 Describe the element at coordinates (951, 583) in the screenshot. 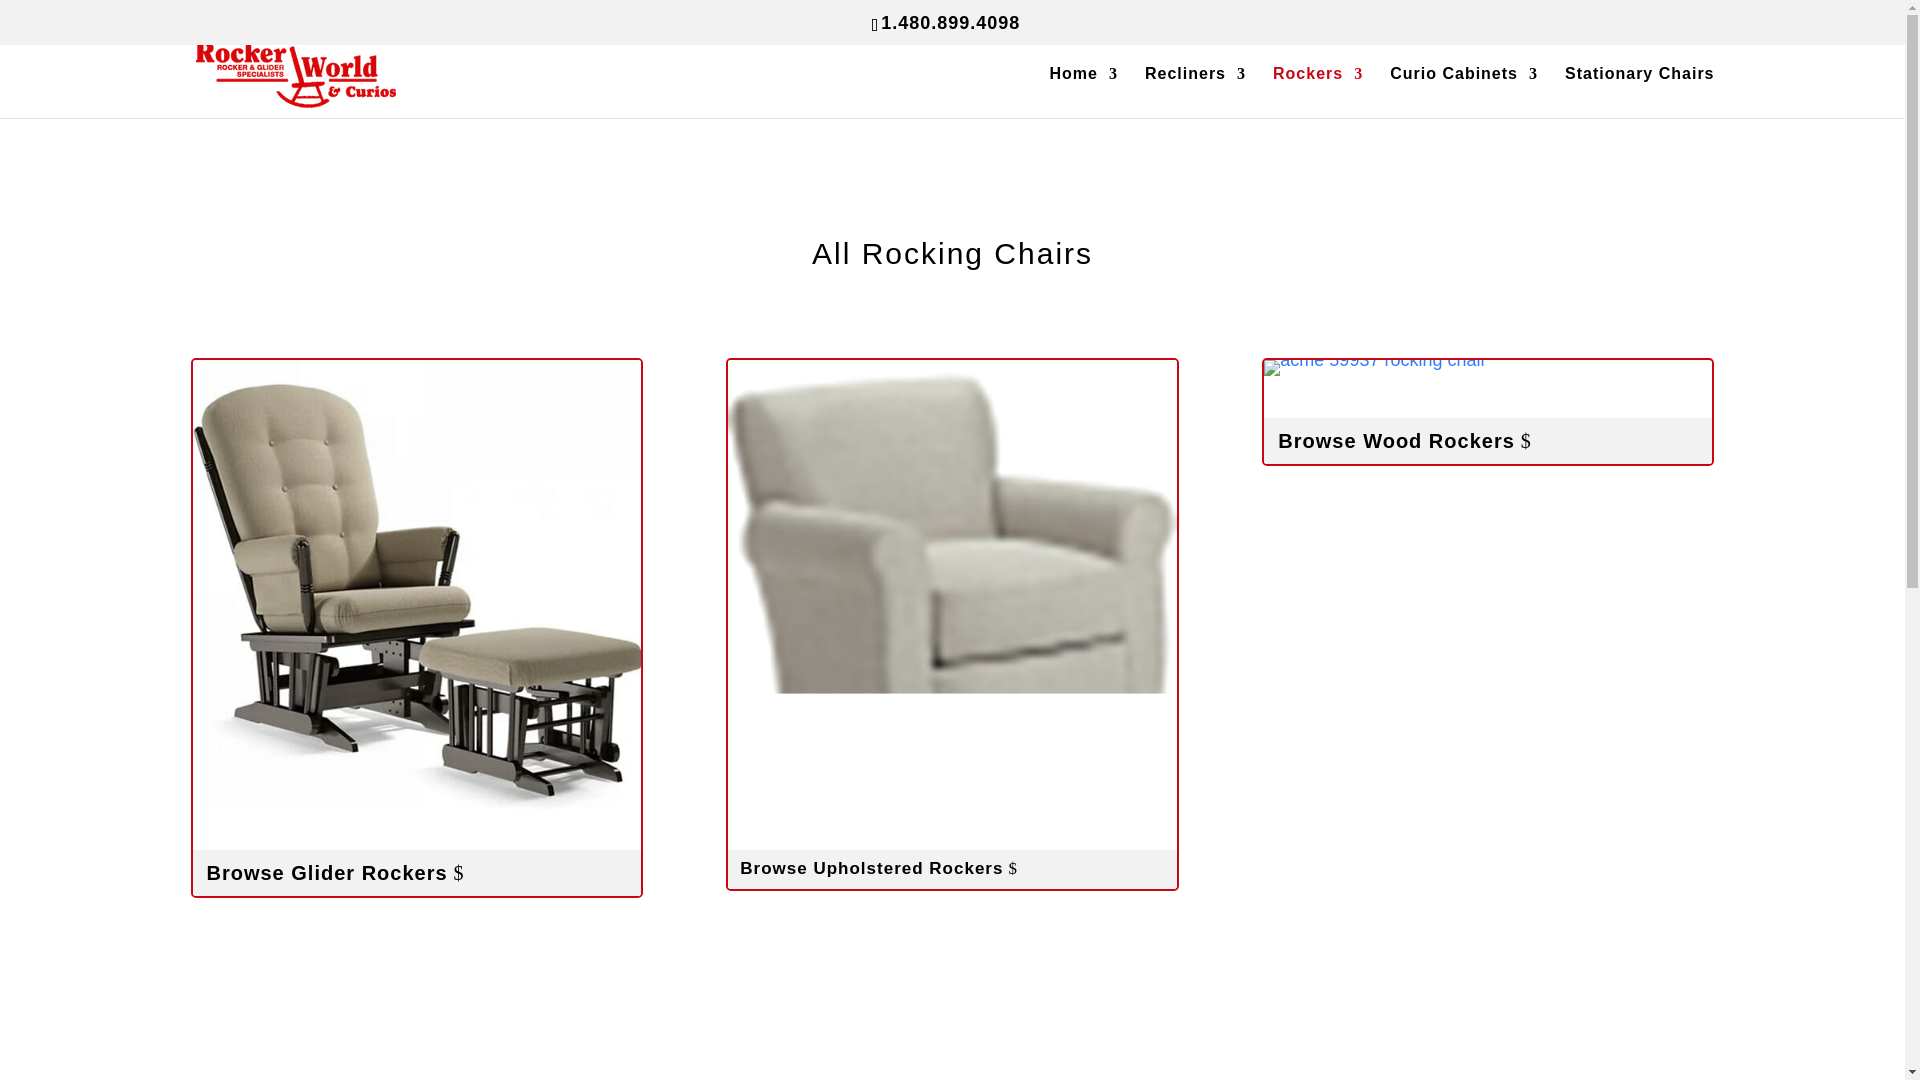

I see `Best-Gemily-Upholstered-Swivel-Glider-Chair-2837` at that location.